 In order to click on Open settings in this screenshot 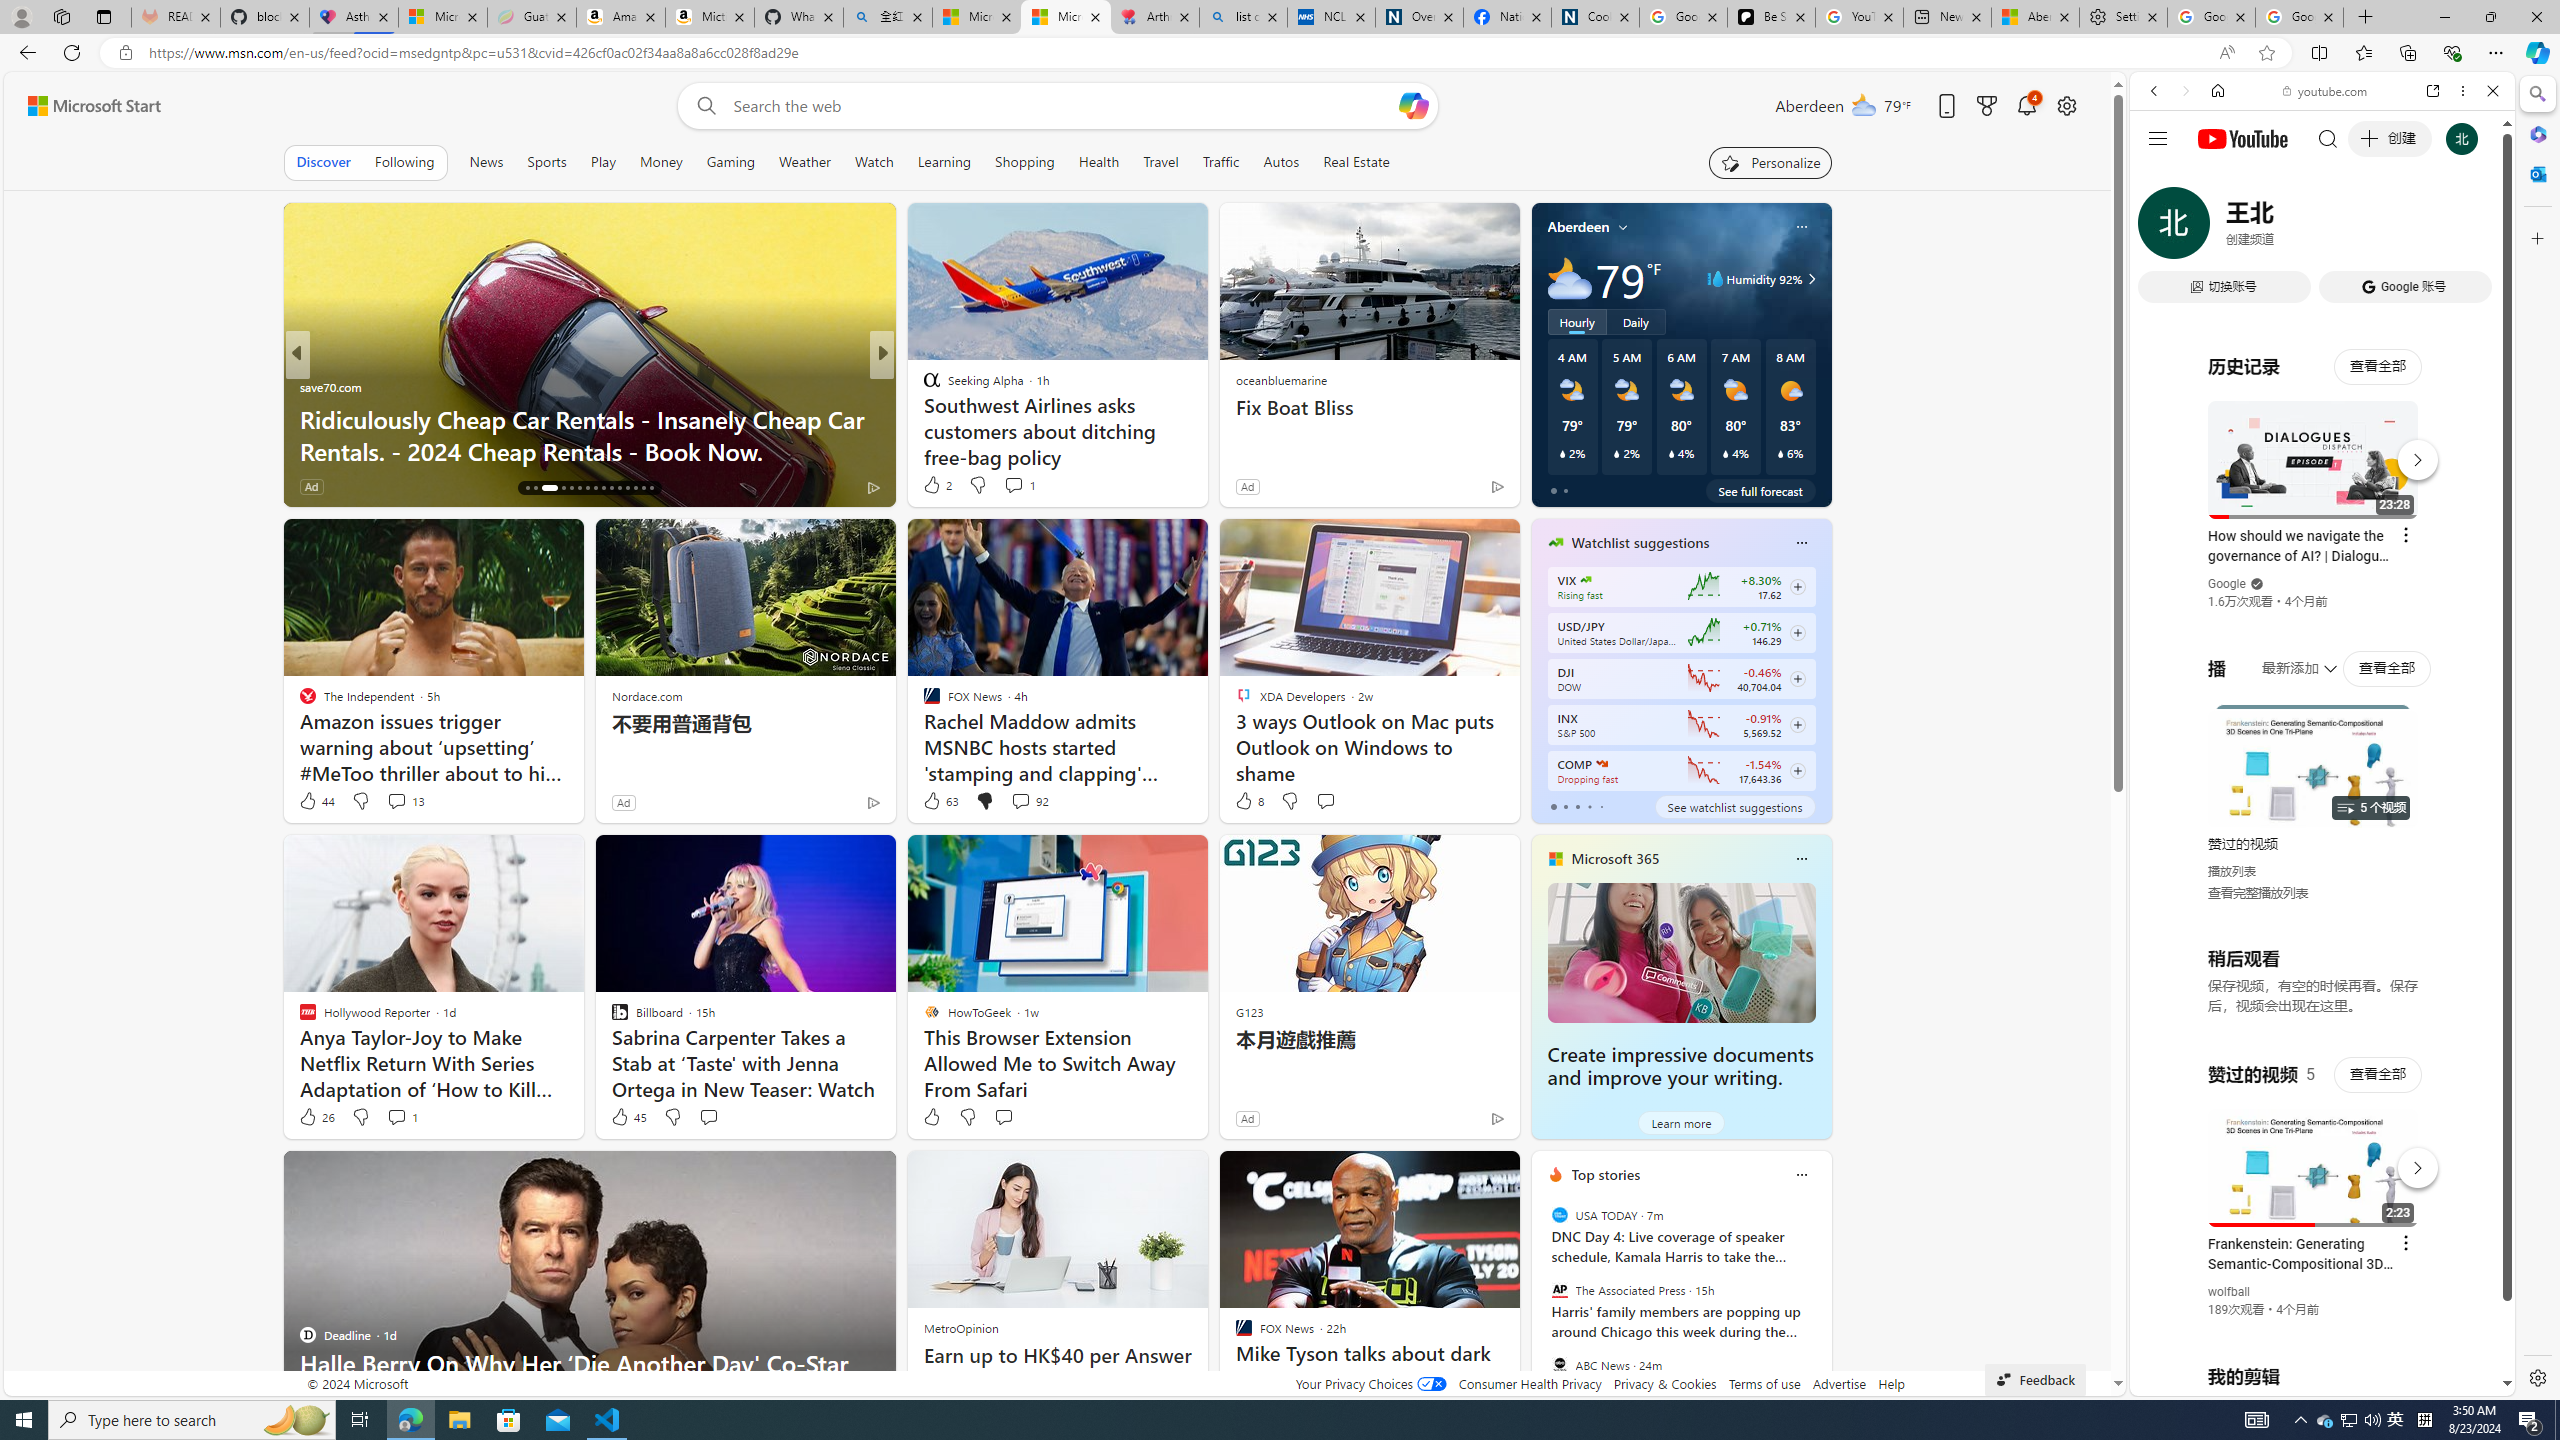, I will do `click(2067, 106)`.